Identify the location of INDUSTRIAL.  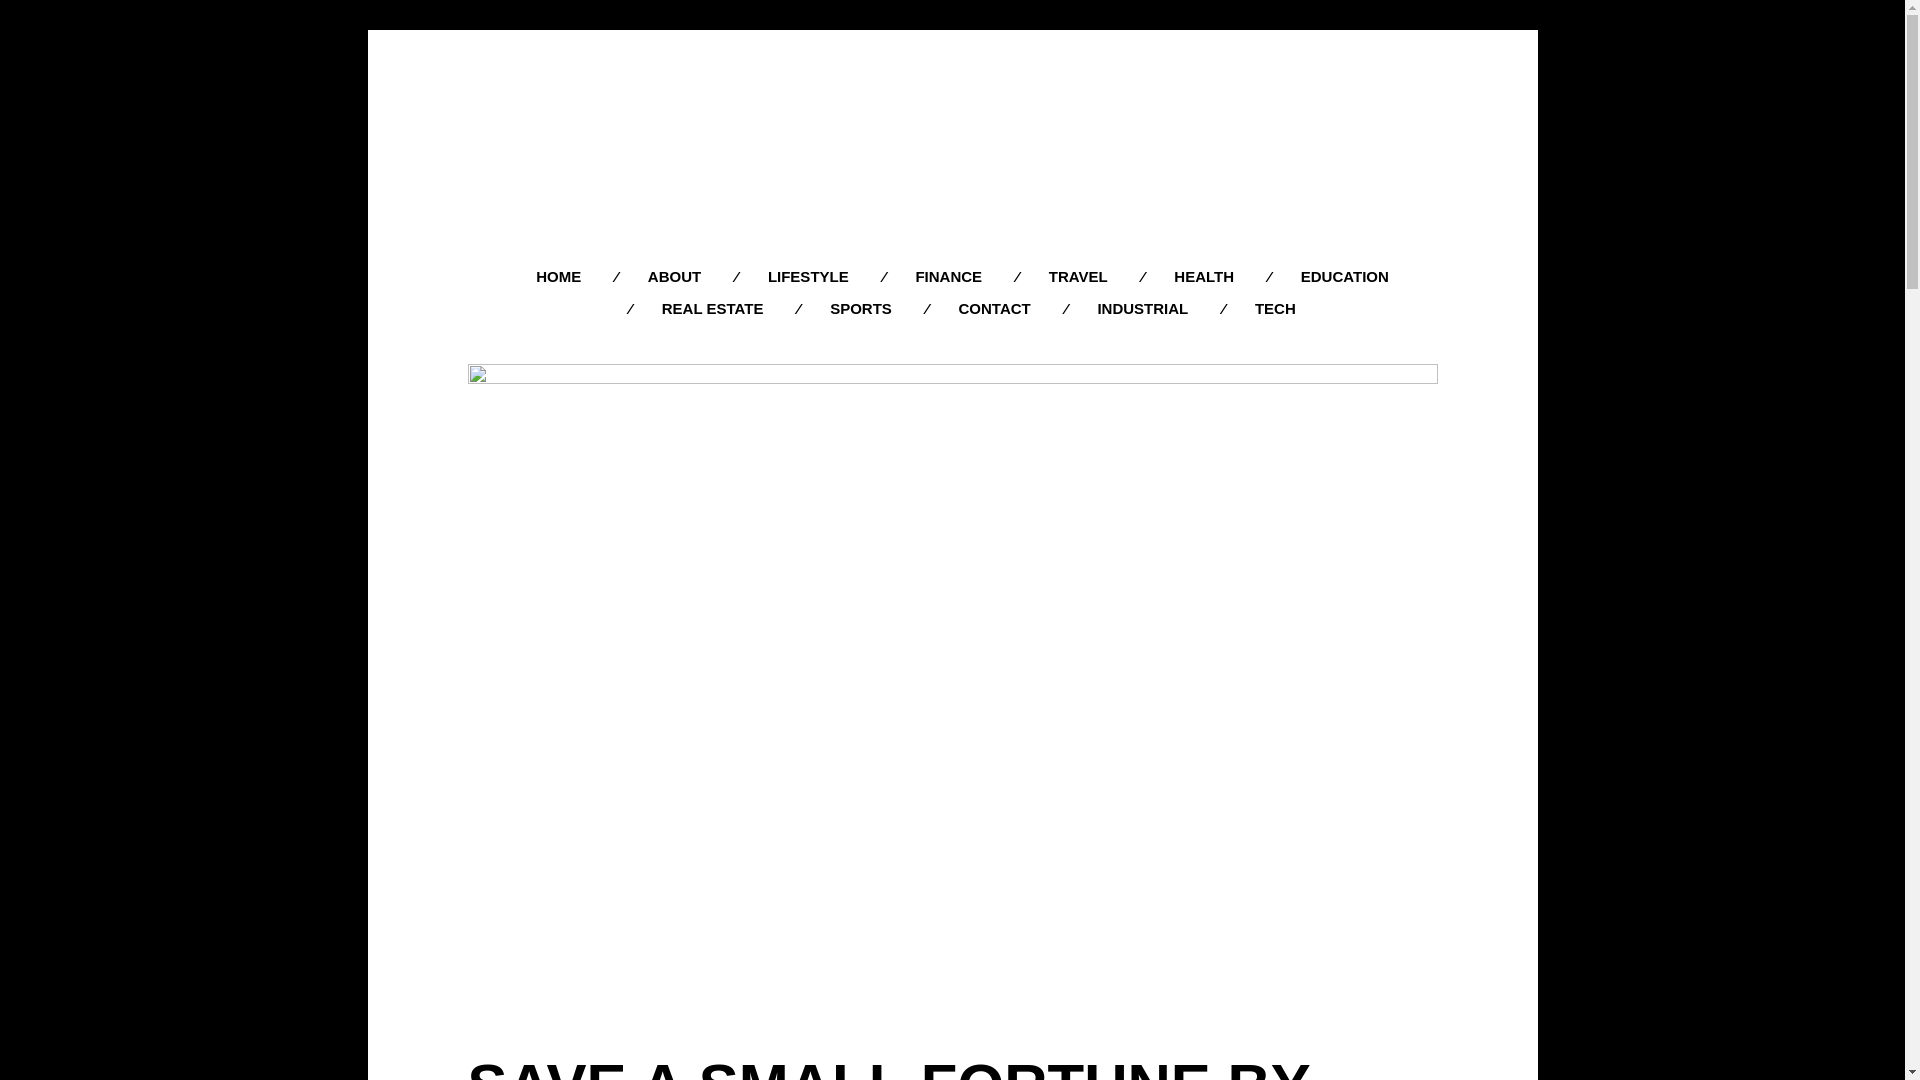
(1142, 308).